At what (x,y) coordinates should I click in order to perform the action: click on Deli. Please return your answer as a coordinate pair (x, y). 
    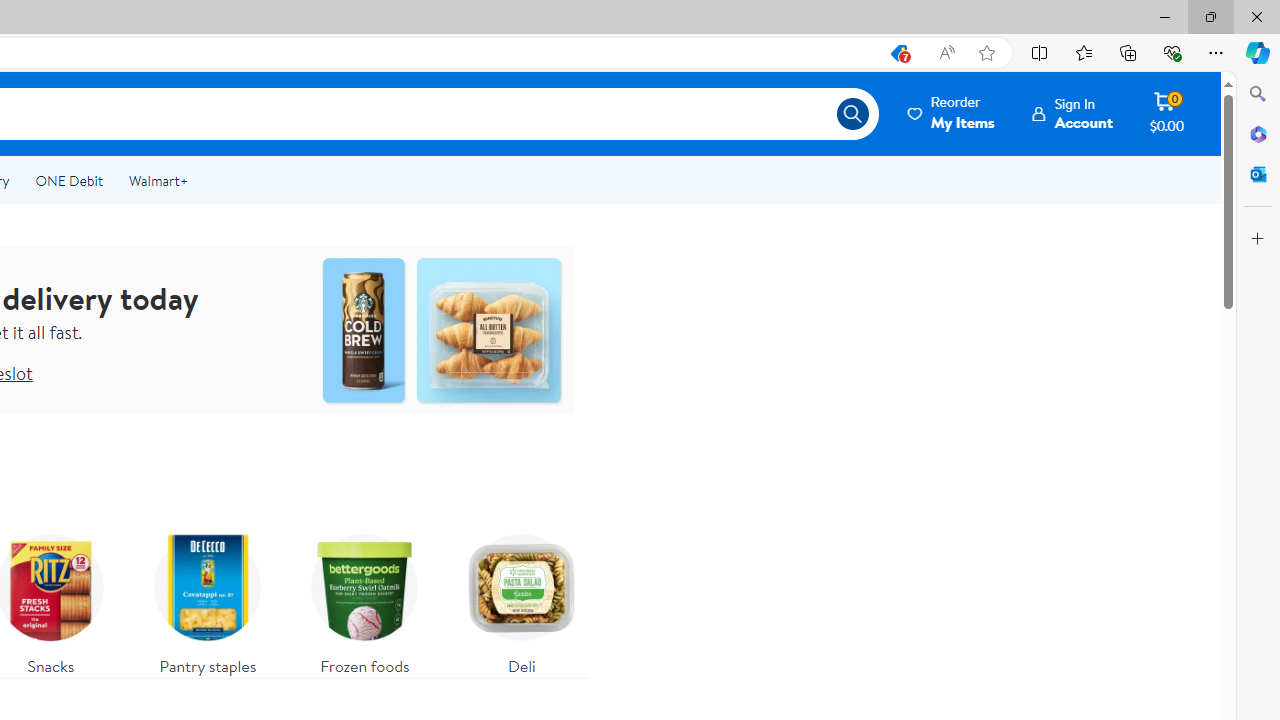
    Looking at the image, I should click on (521, 600).